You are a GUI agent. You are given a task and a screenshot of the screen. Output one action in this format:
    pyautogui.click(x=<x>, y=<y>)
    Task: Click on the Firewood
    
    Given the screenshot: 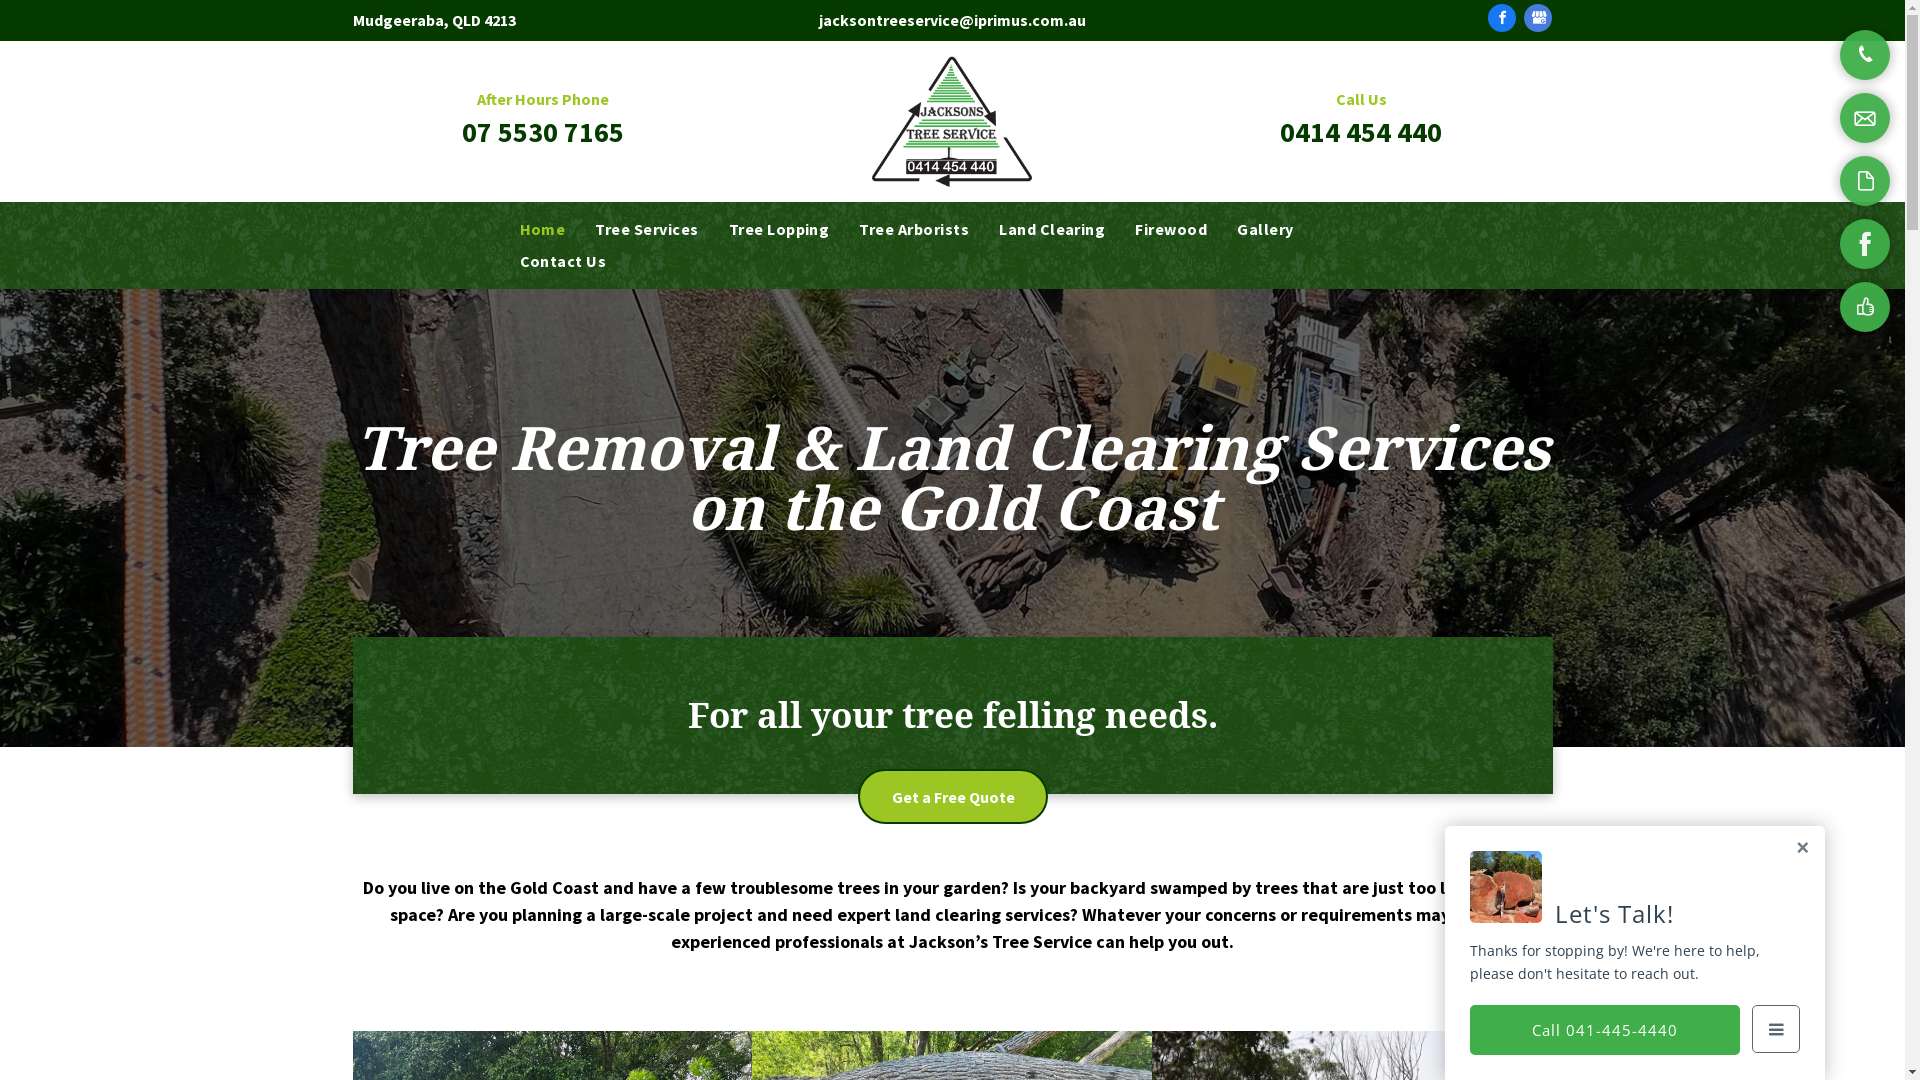 What is the action you would take?
    pyautogui.click(x=1171, y=229)
    